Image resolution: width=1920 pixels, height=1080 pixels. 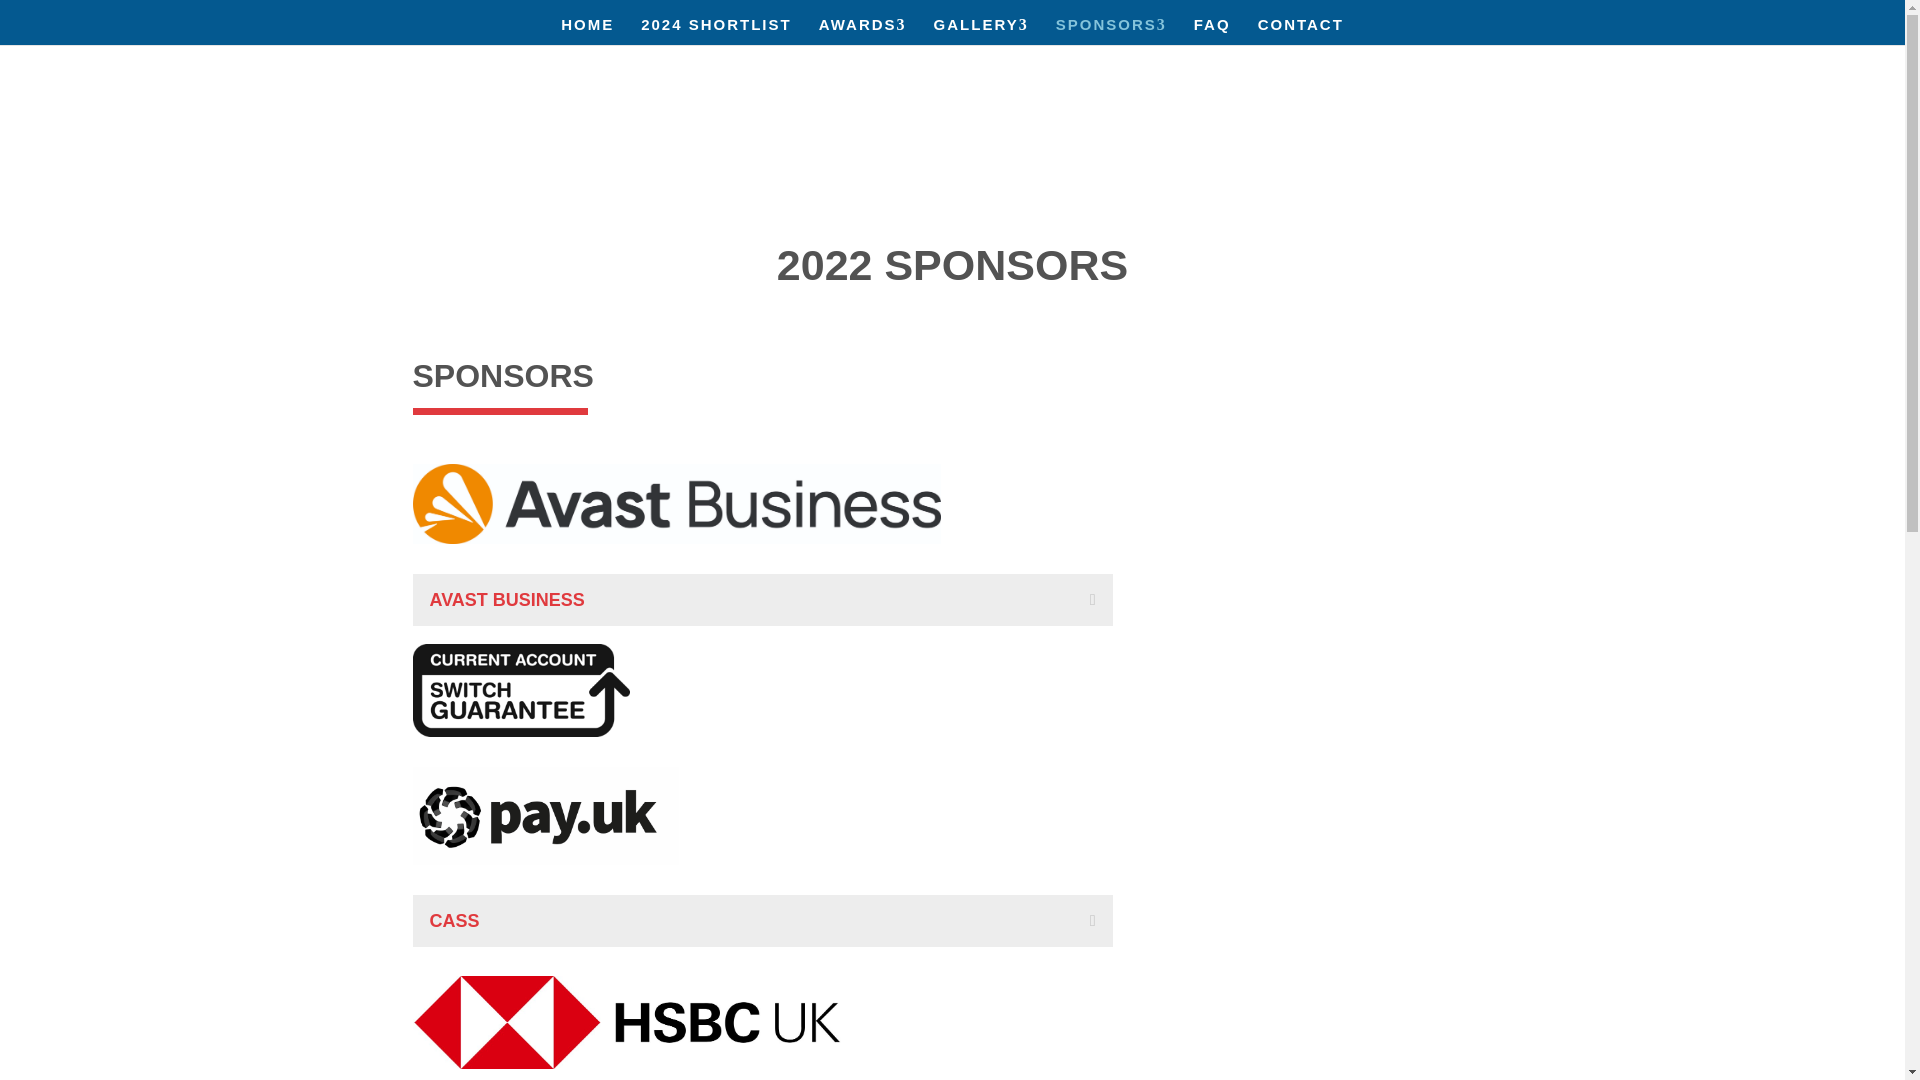 What do you see at coordinates (1300, 32) in the screenshot?
I see `CONTACT` at bounding box center [1300, 32].